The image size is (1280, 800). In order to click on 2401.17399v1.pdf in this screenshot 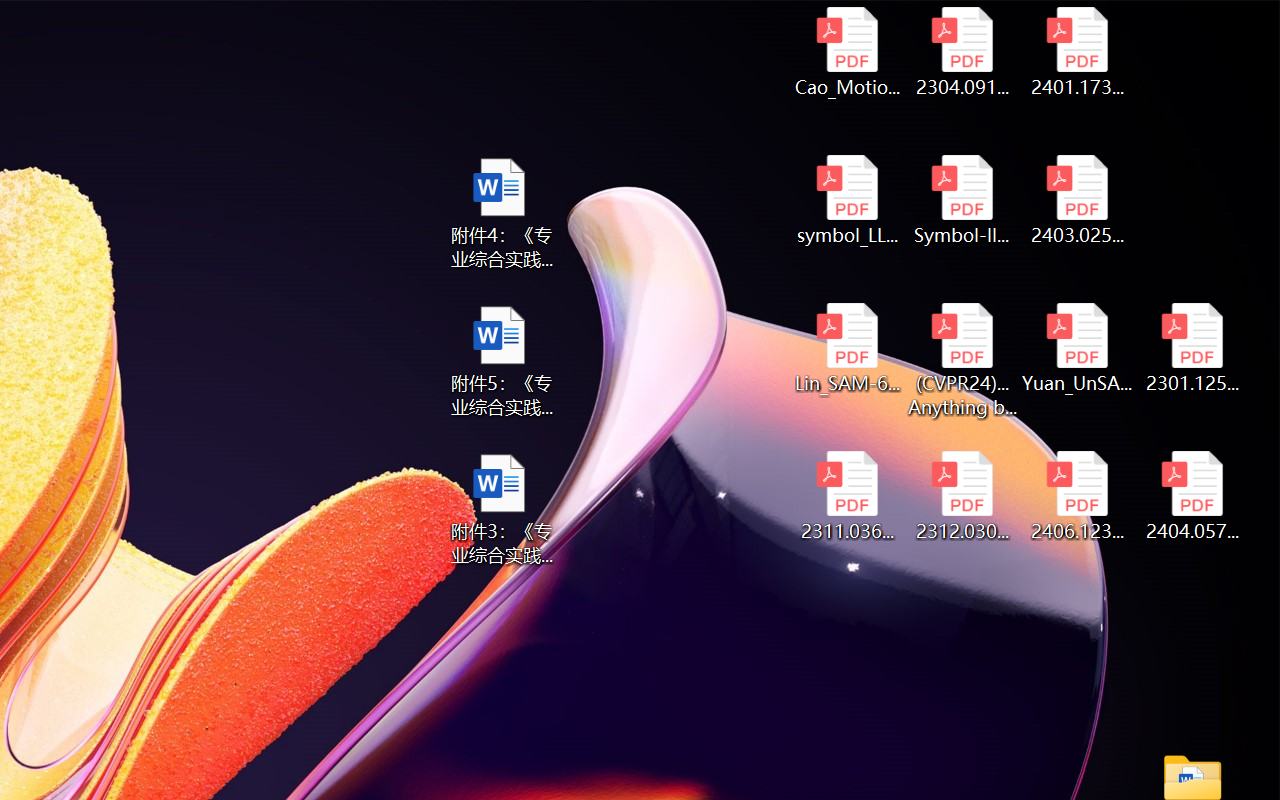, I will do `click(1078, 52)`.